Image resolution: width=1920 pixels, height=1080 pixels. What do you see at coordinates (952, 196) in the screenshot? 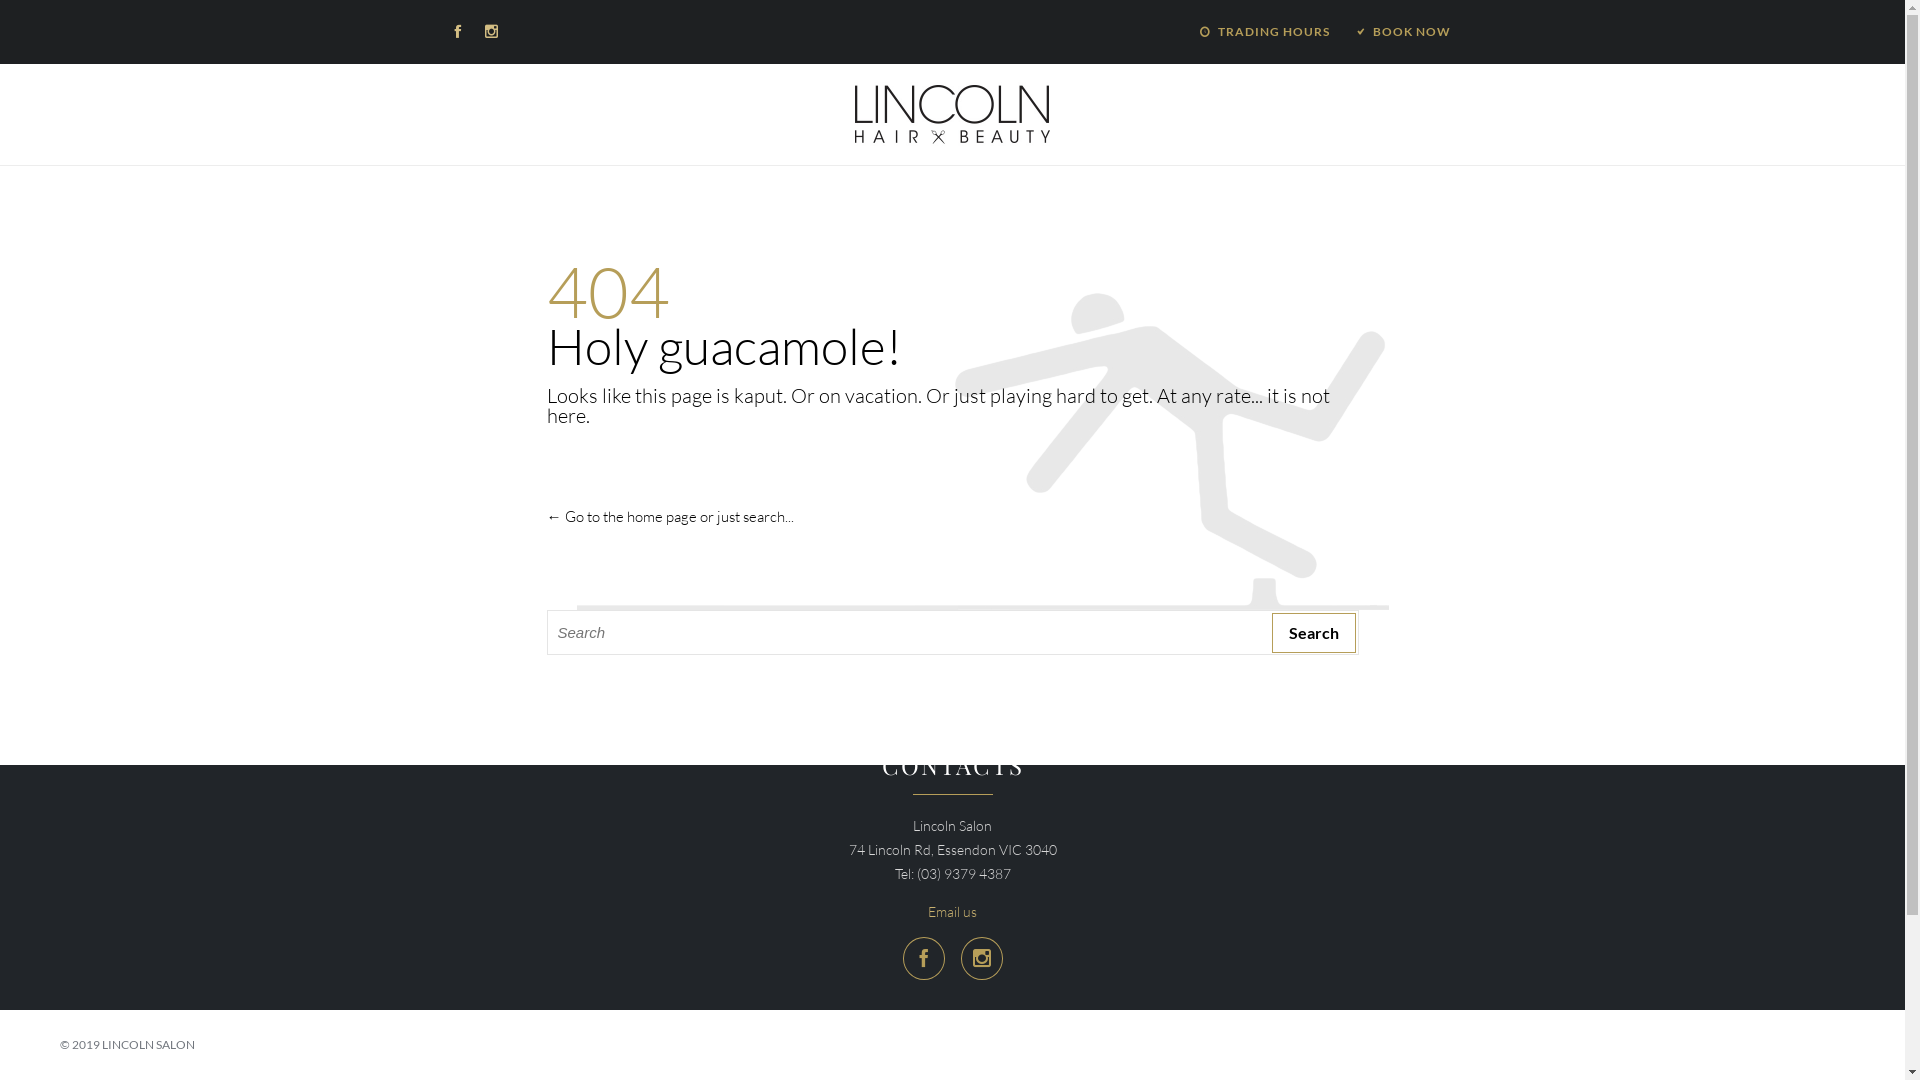
I see `Skip to content` at bounding box center [952, 196].